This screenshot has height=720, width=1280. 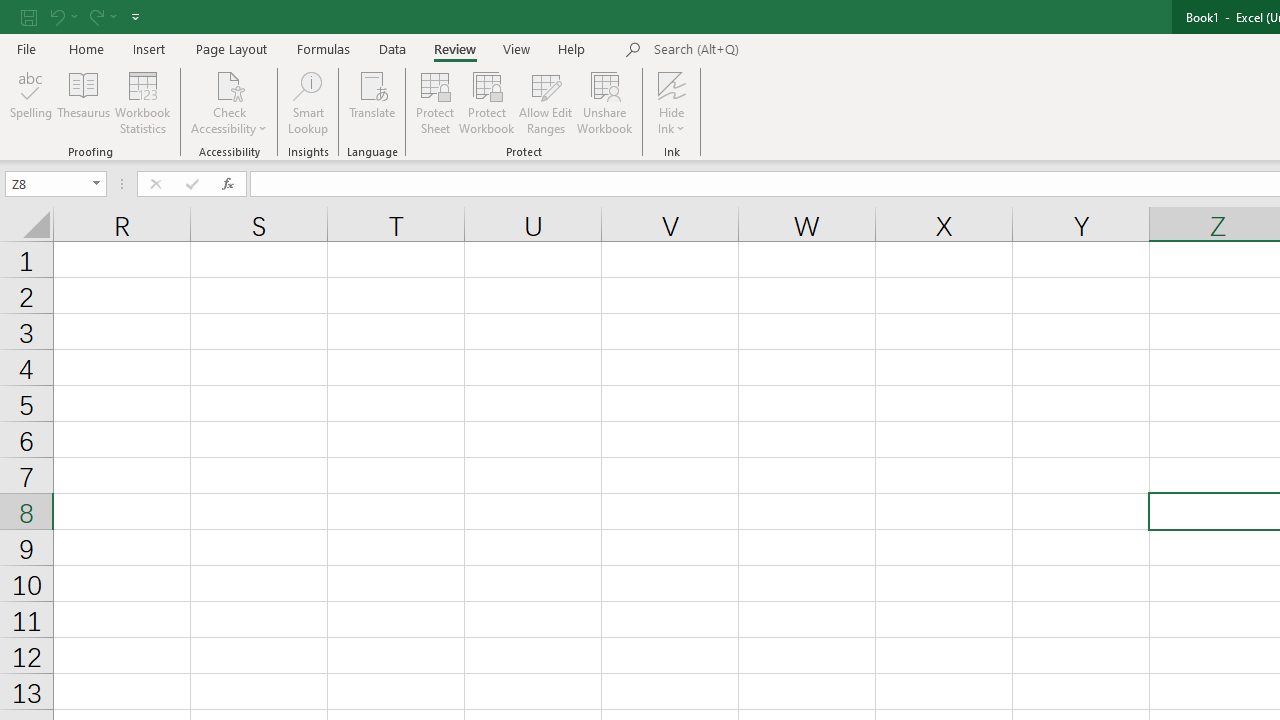 What do you see at coordinates (434, 102) in the screenshot?
I see `Protect Sheet...` at bounding box center [434, 102].